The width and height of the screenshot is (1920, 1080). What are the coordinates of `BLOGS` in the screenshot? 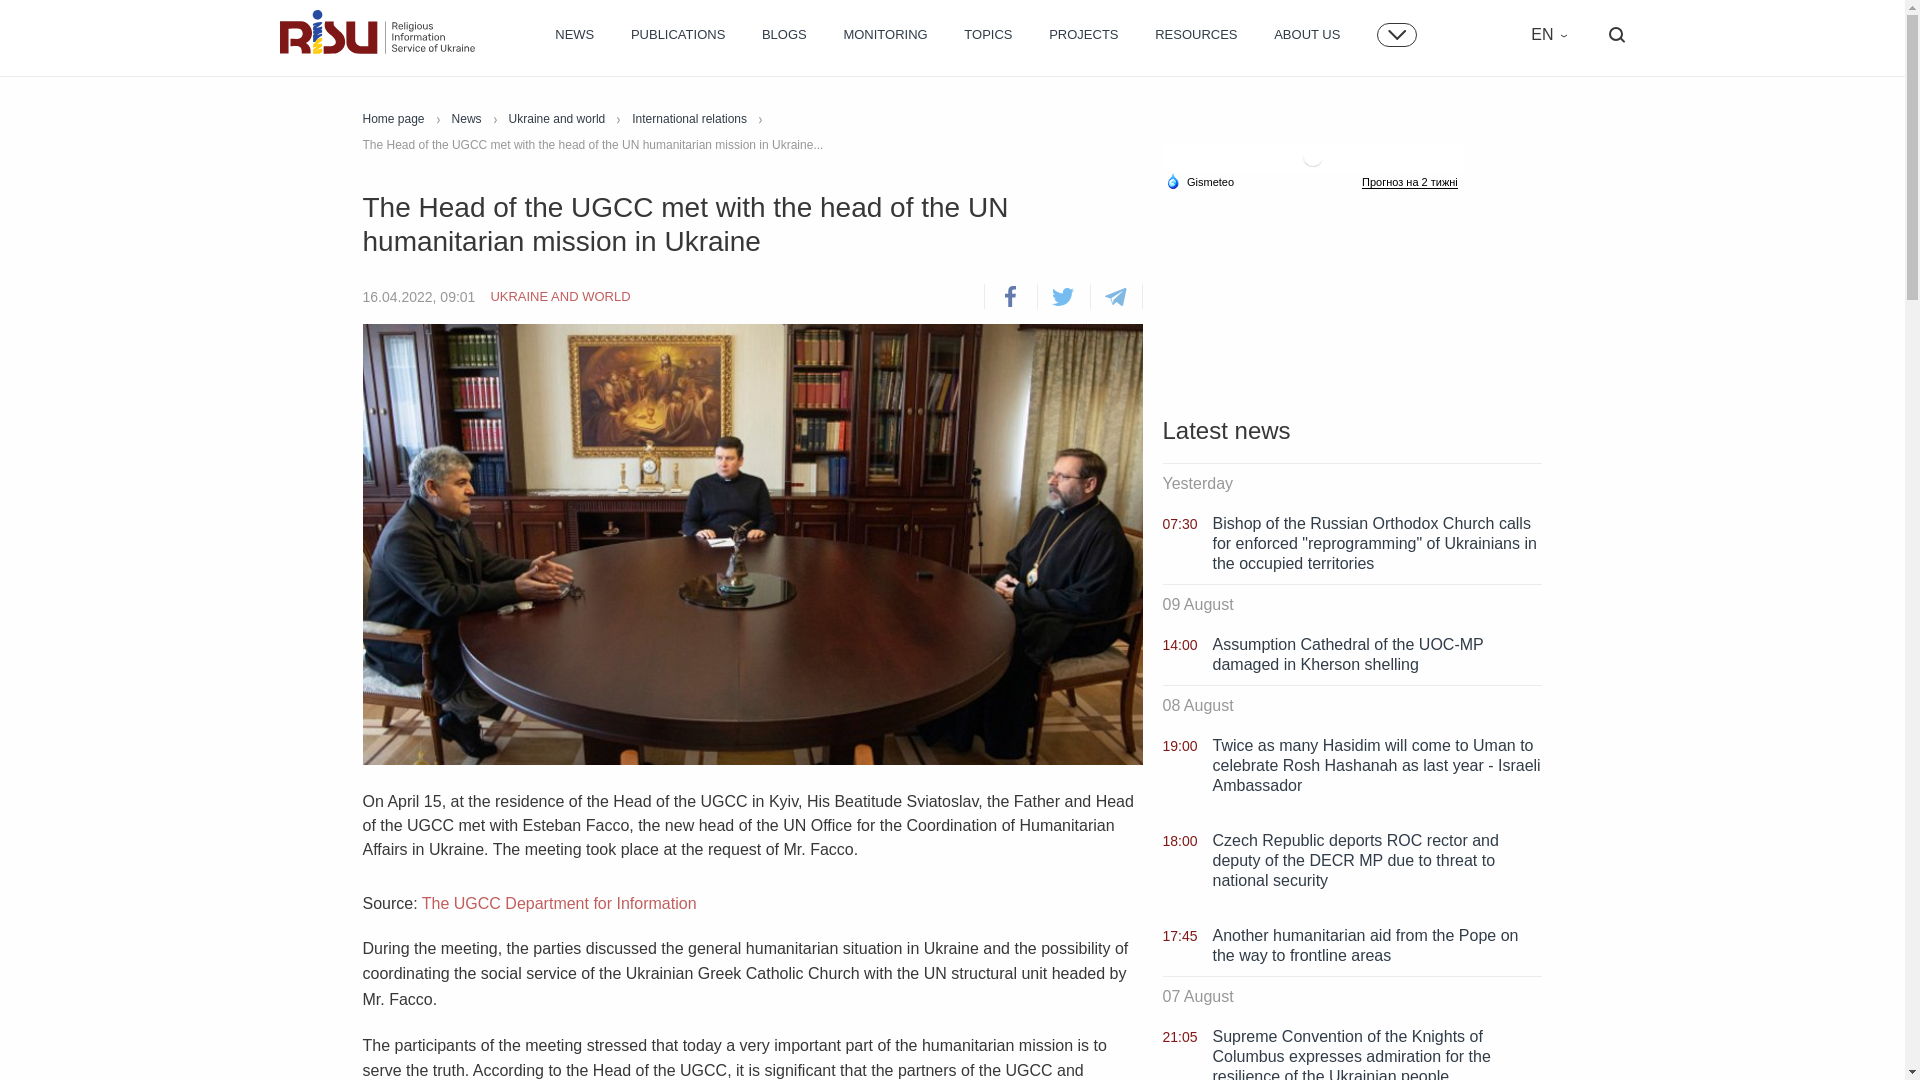 It's located at (784, 35).